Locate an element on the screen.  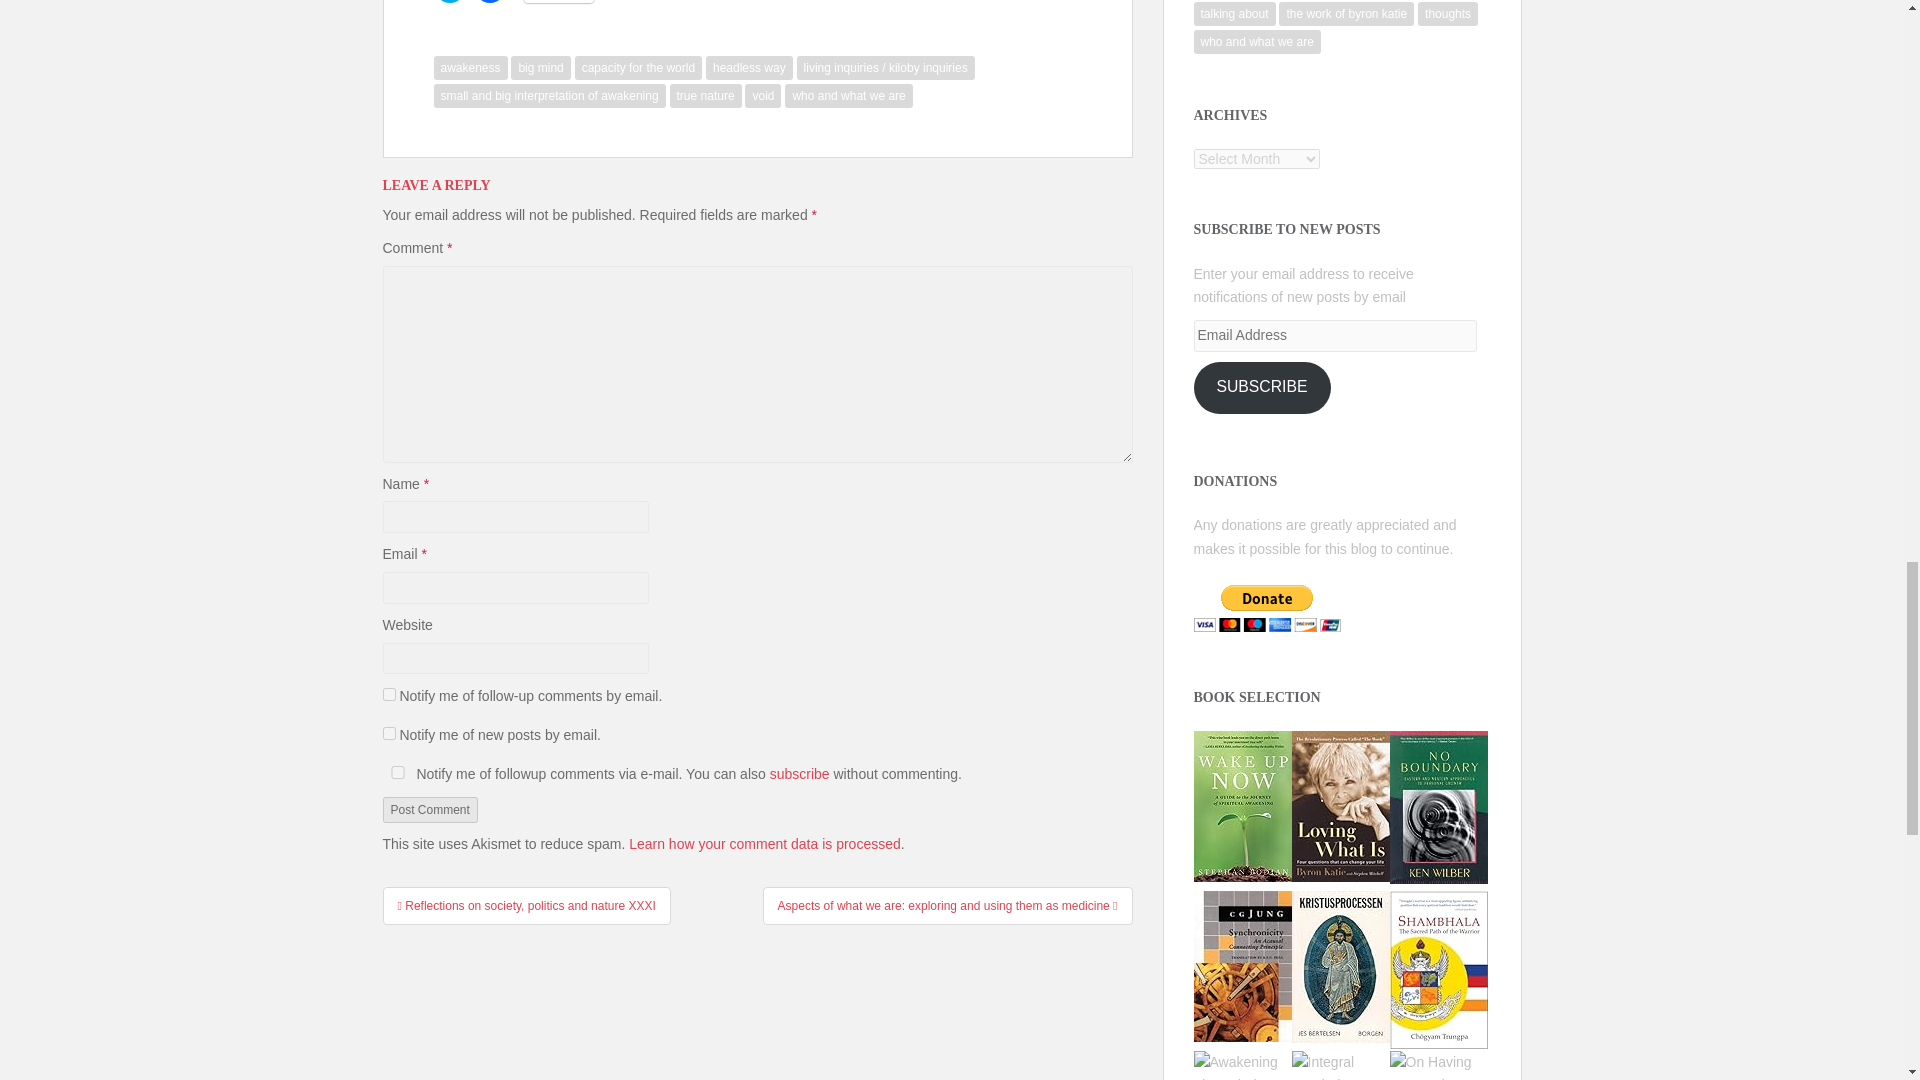
Synchronicity: An Acausal Connecting Principle is located at coordinates (1243, 964).